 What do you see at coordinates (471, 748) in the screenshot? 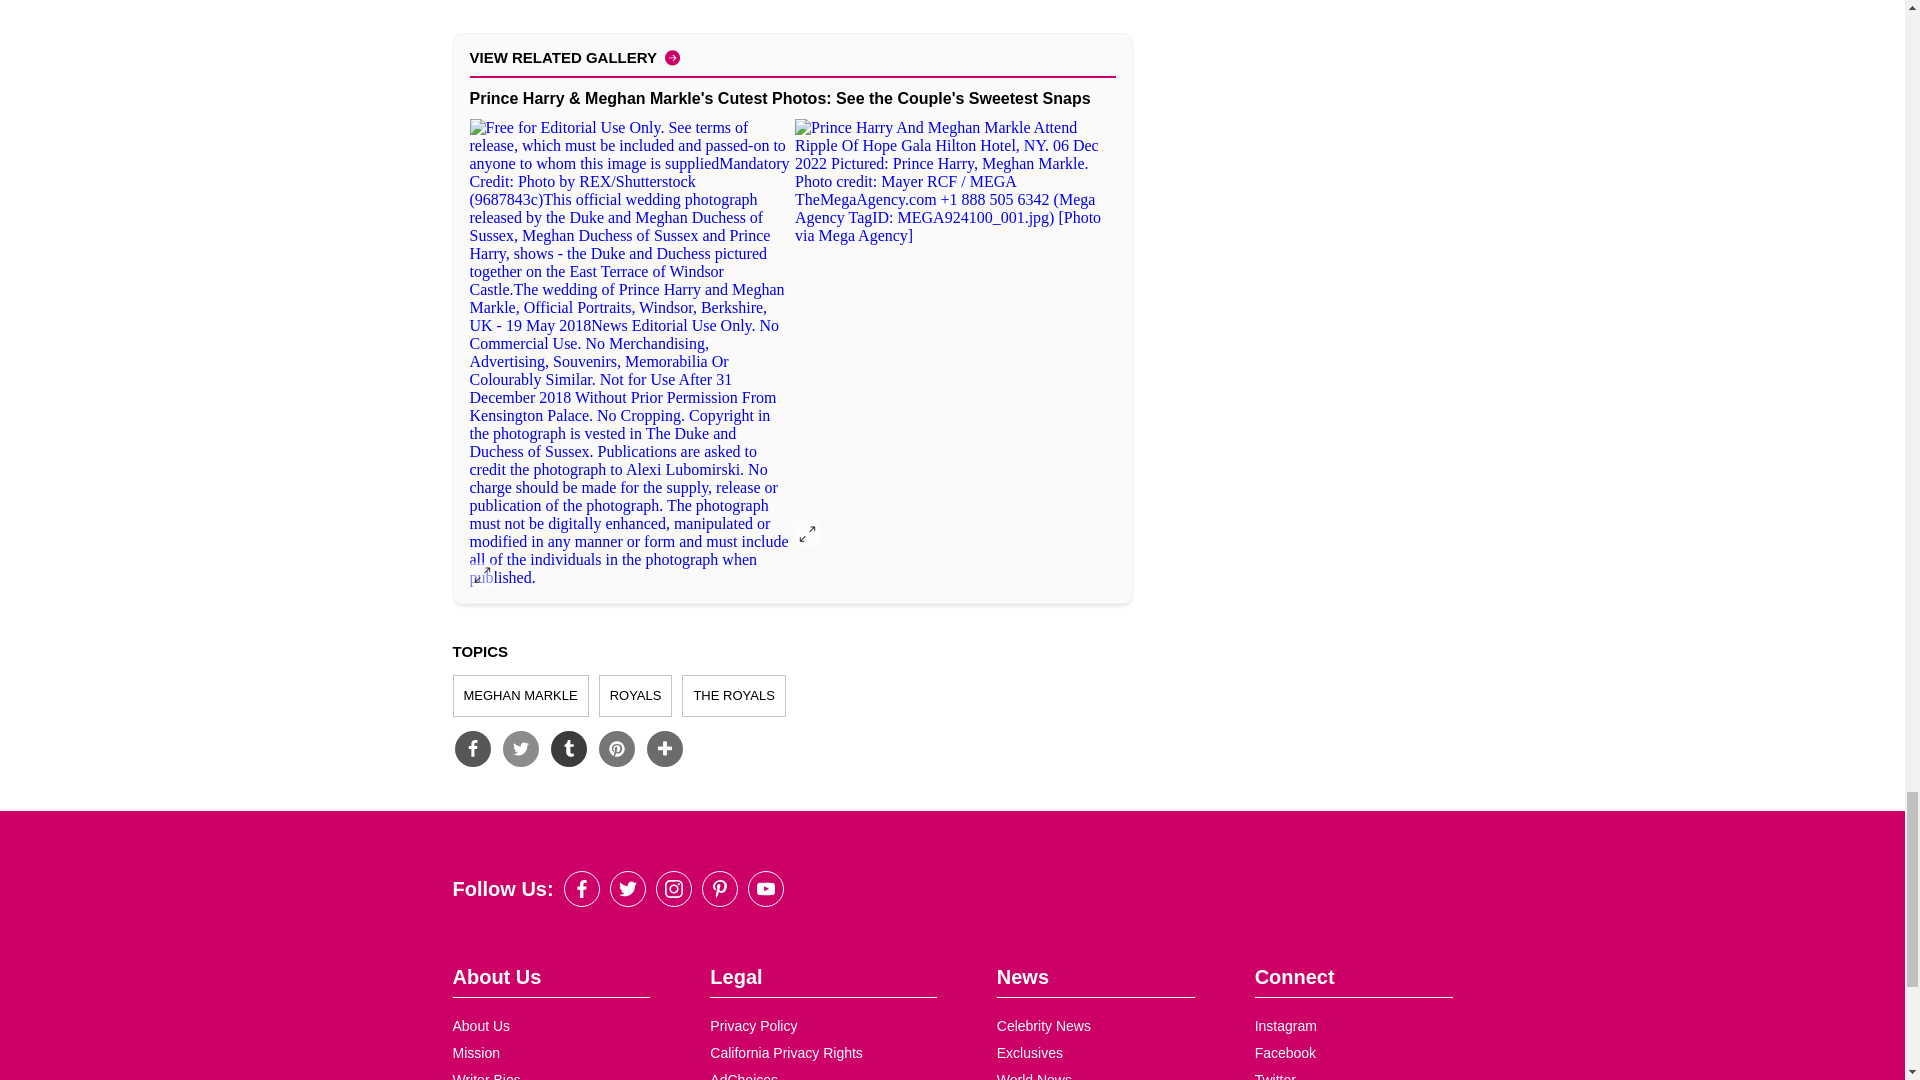
I see `Share on Facebook` at bounding box center [471, 748].